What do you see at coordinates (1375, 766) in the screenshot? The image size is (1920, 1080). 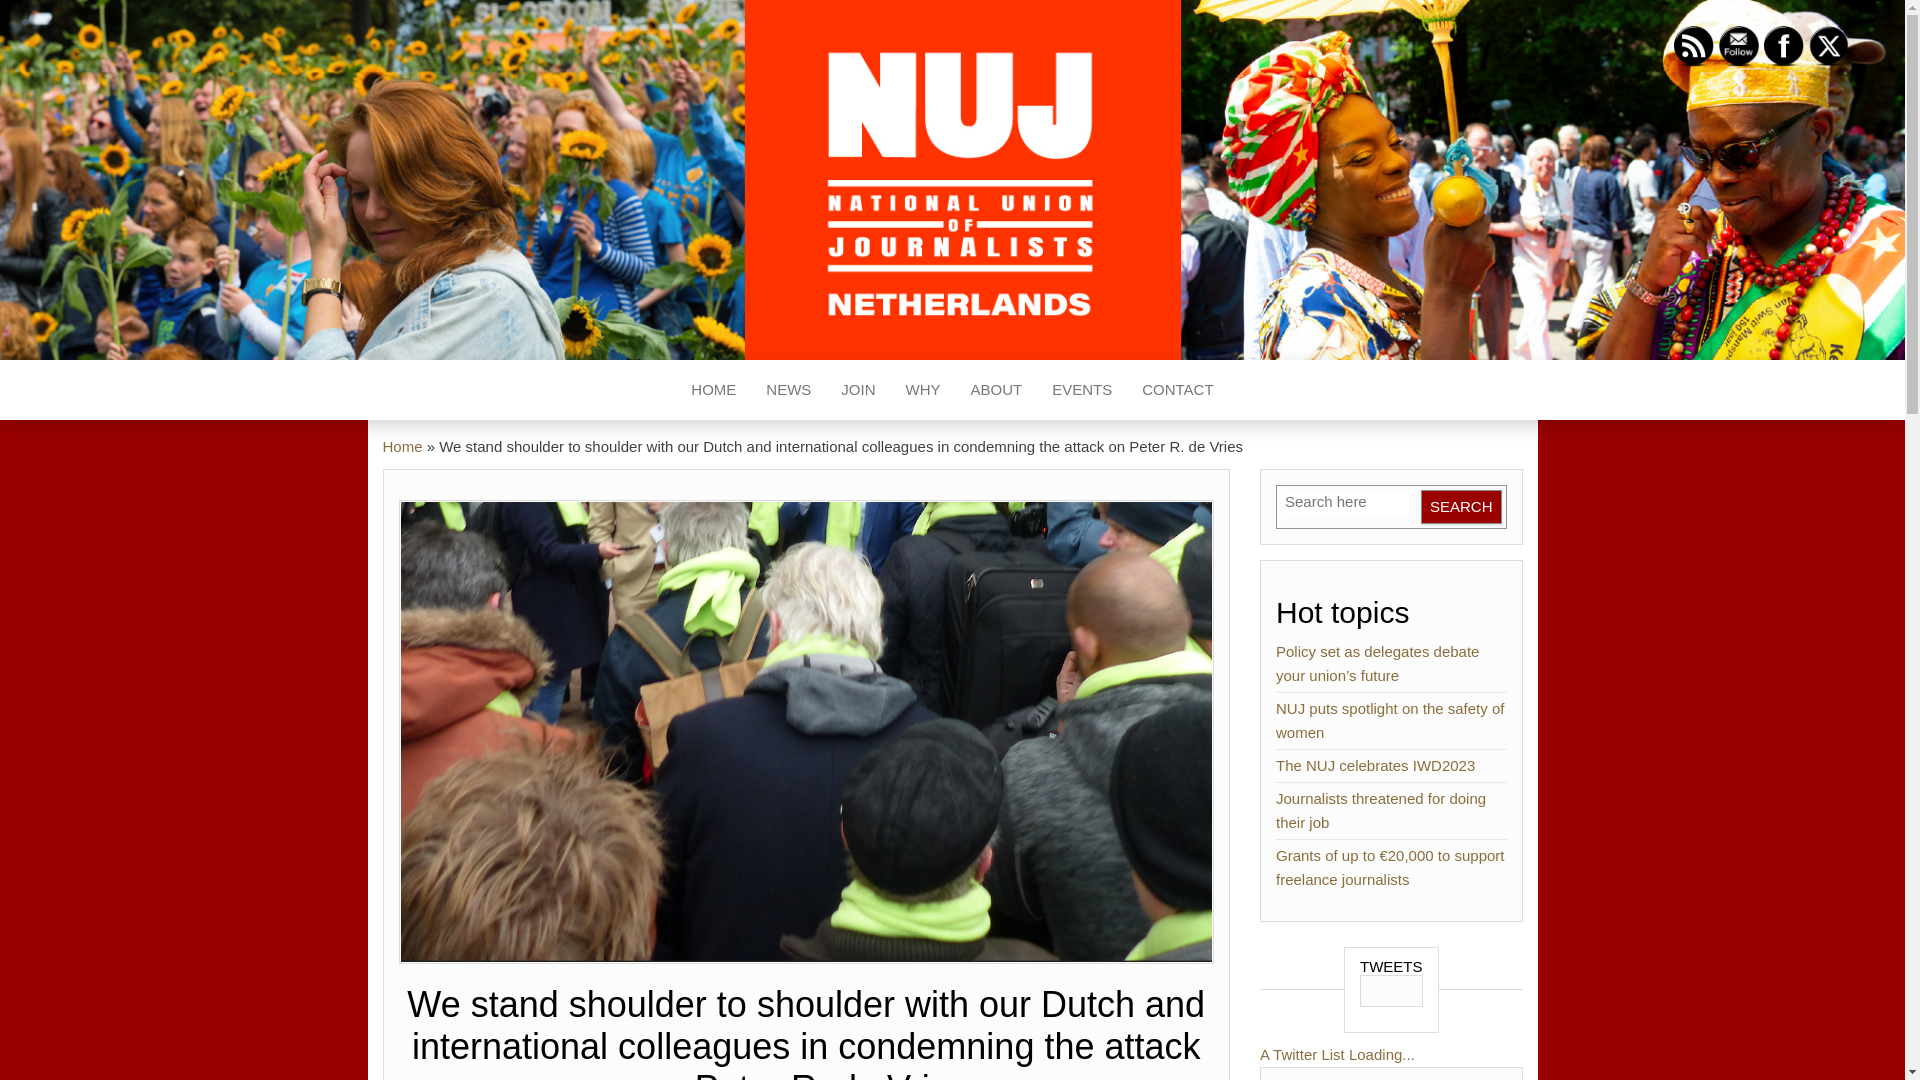 I see `The NUJ celebrates IWD2023` at bounding box center [1375, 766].